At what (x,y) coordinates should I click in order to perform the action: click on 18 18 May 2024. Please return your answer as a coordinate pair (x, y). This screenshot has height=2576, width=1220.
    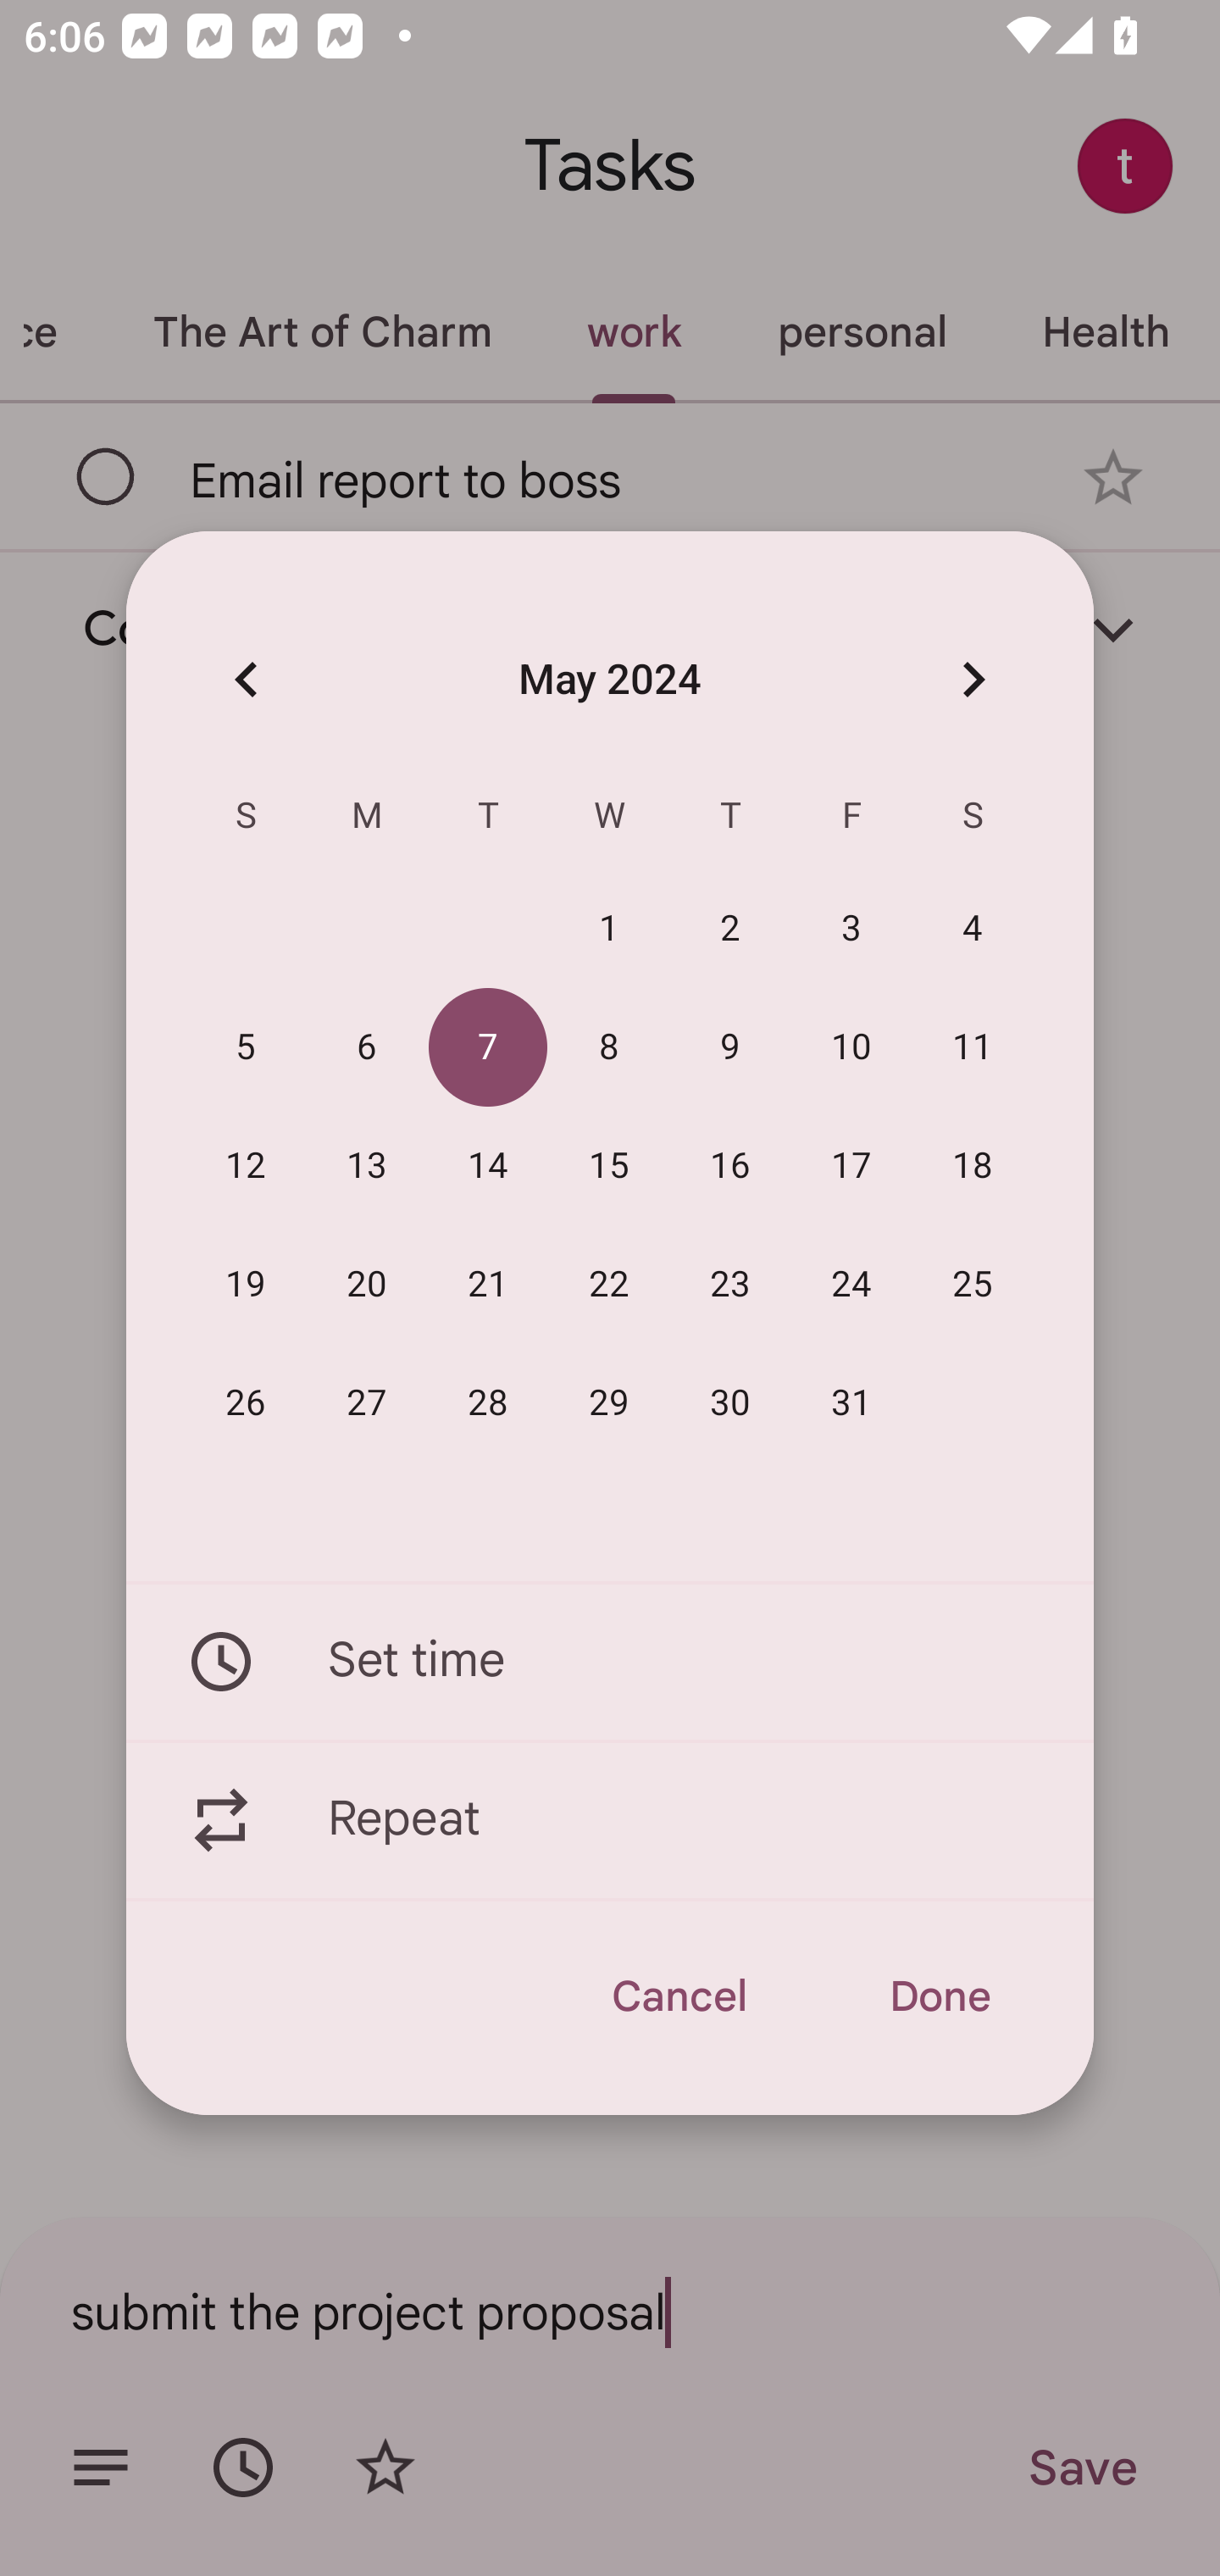
    Looking at the image, I should click on (973, 1167).